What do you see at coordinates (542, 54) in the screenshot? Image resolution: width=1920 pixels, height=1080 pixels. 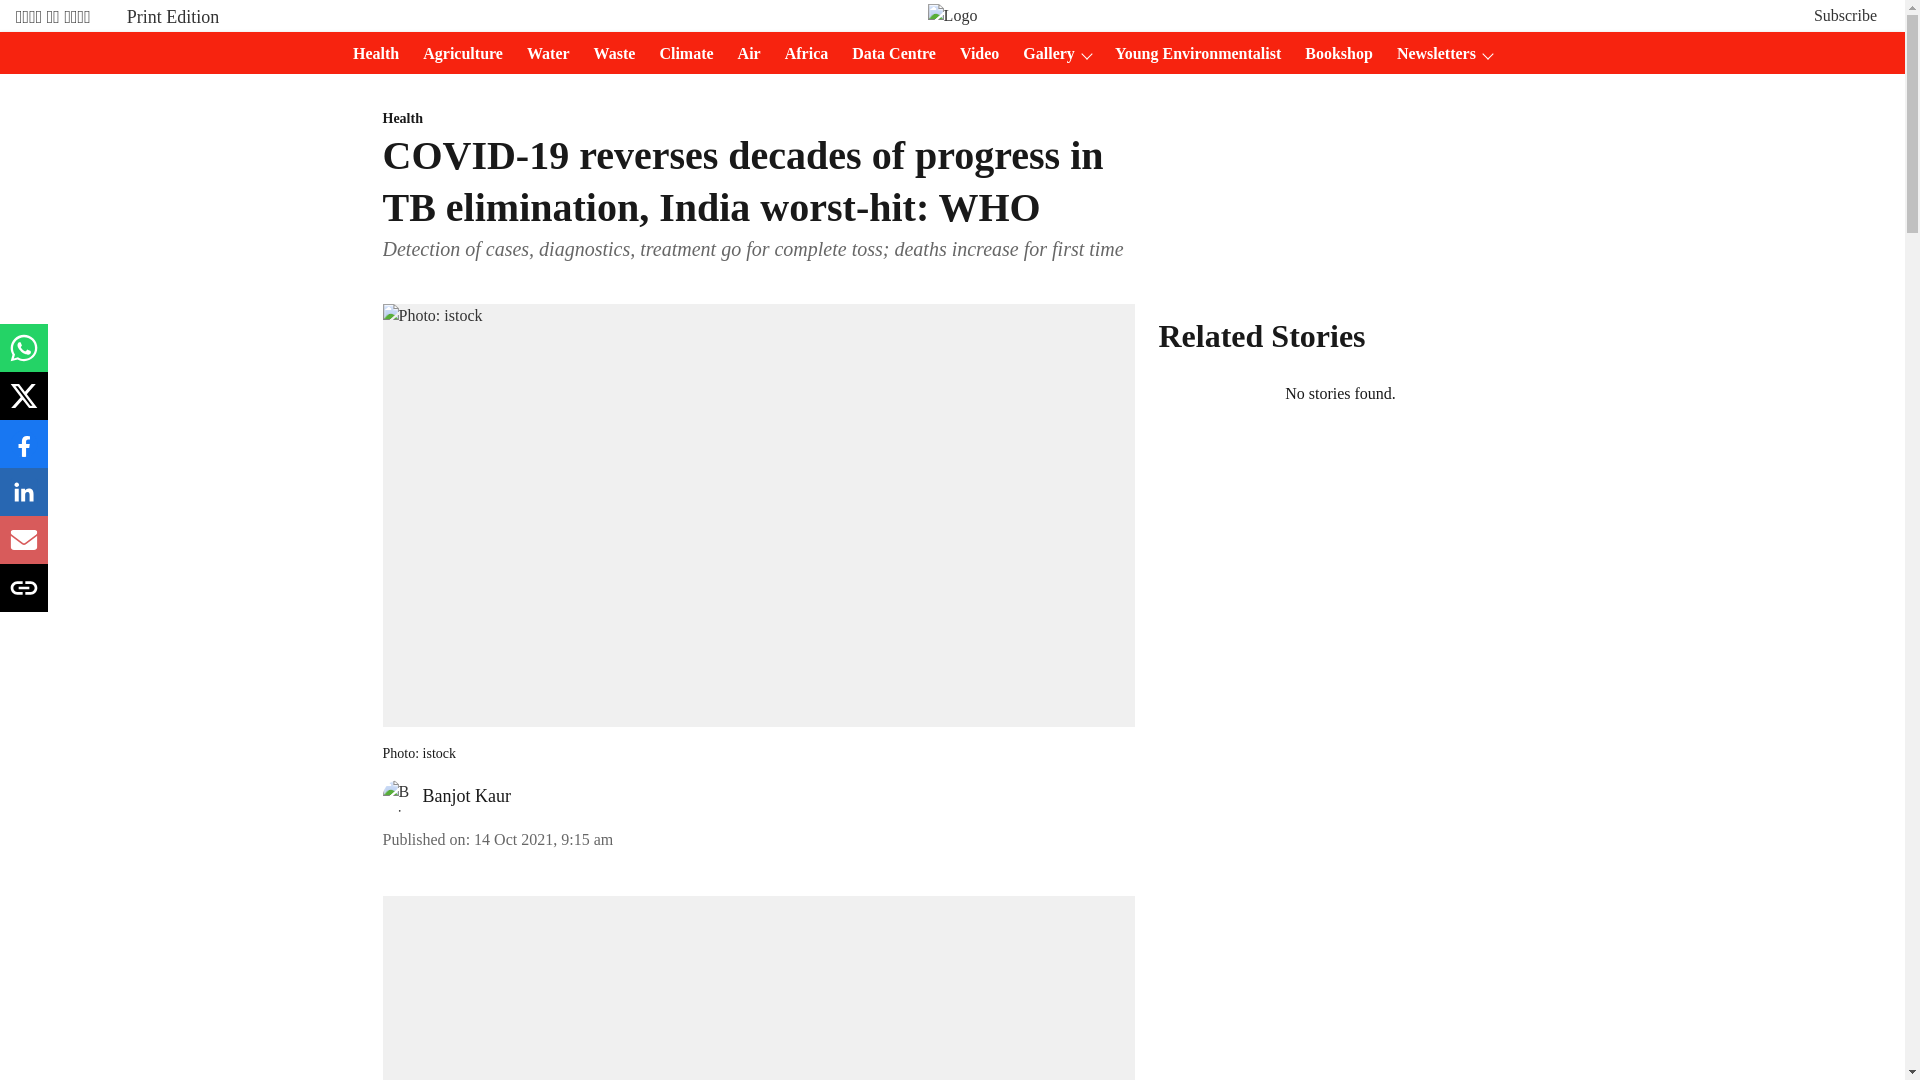 I see `Water` at bounding box center [542, 54].